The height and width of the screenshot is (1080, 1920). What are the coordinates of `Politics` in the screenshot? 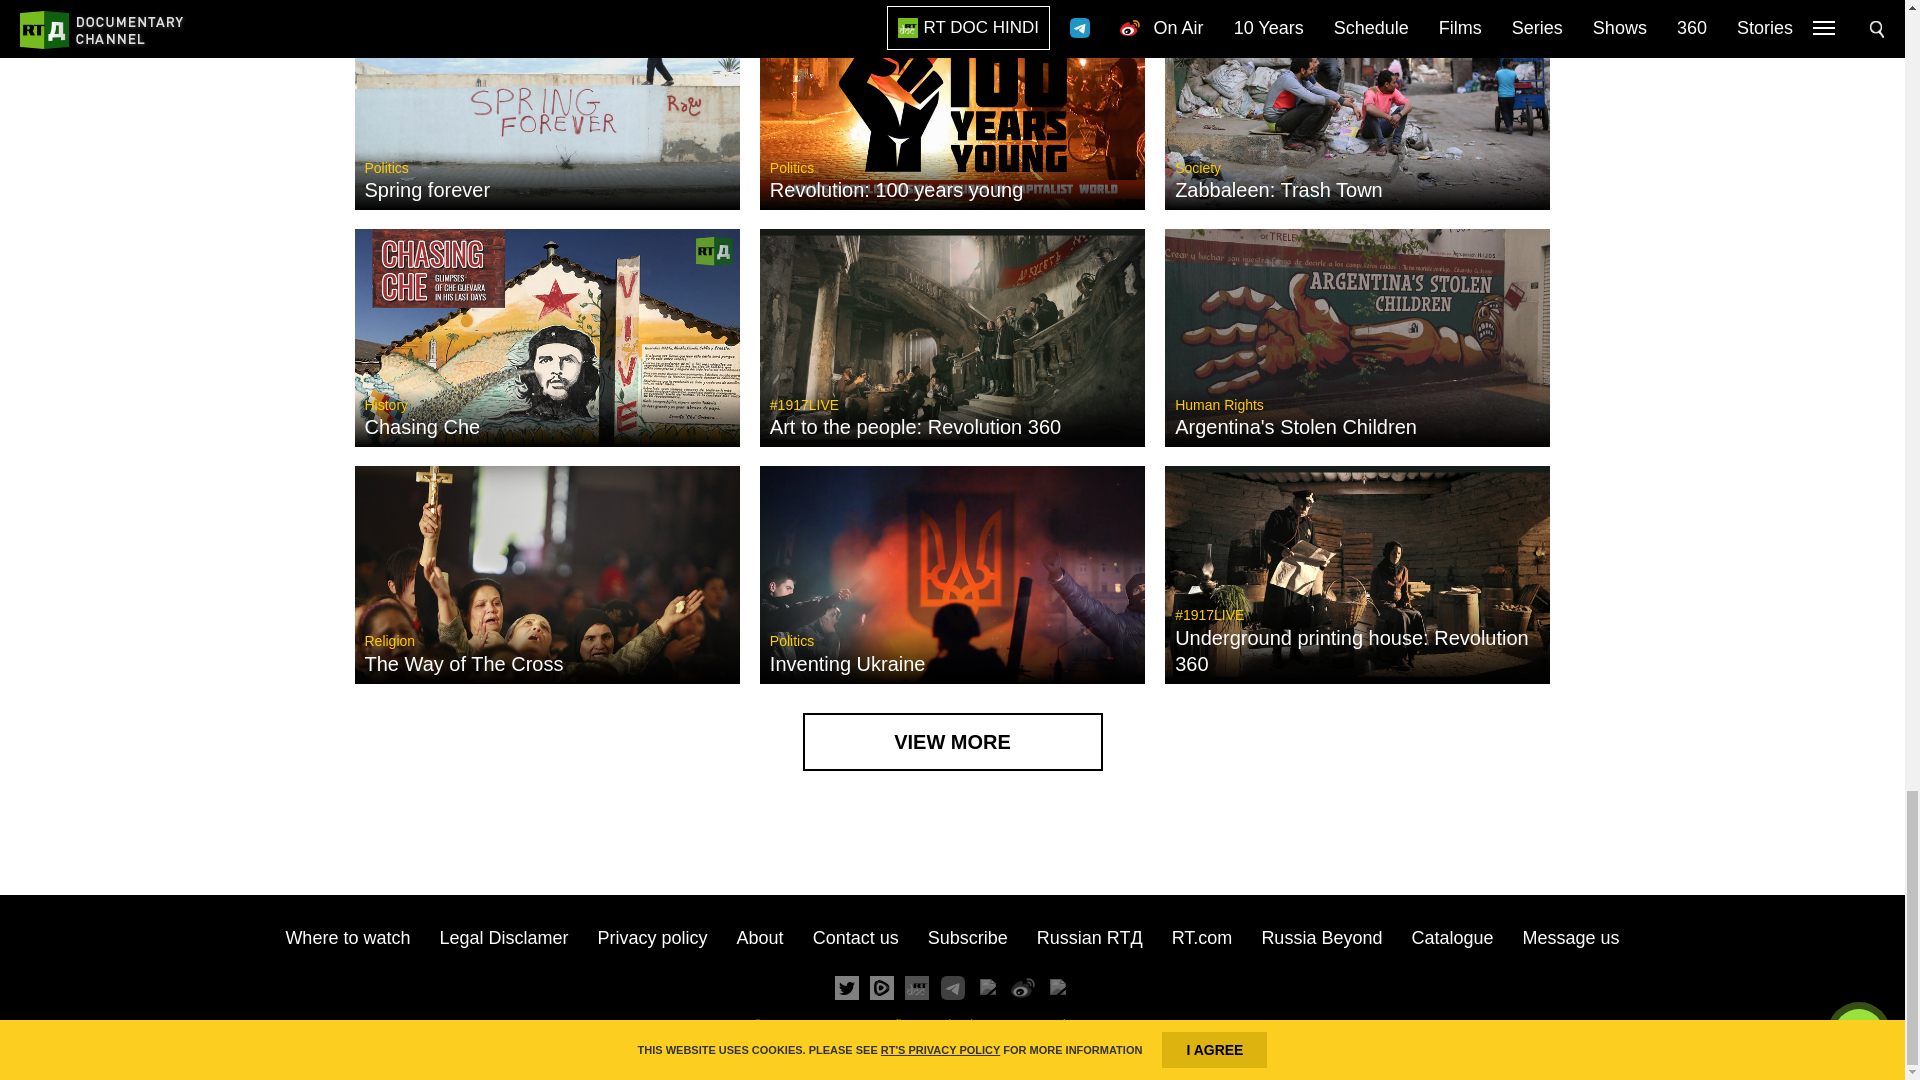 It's located at (386, 168).